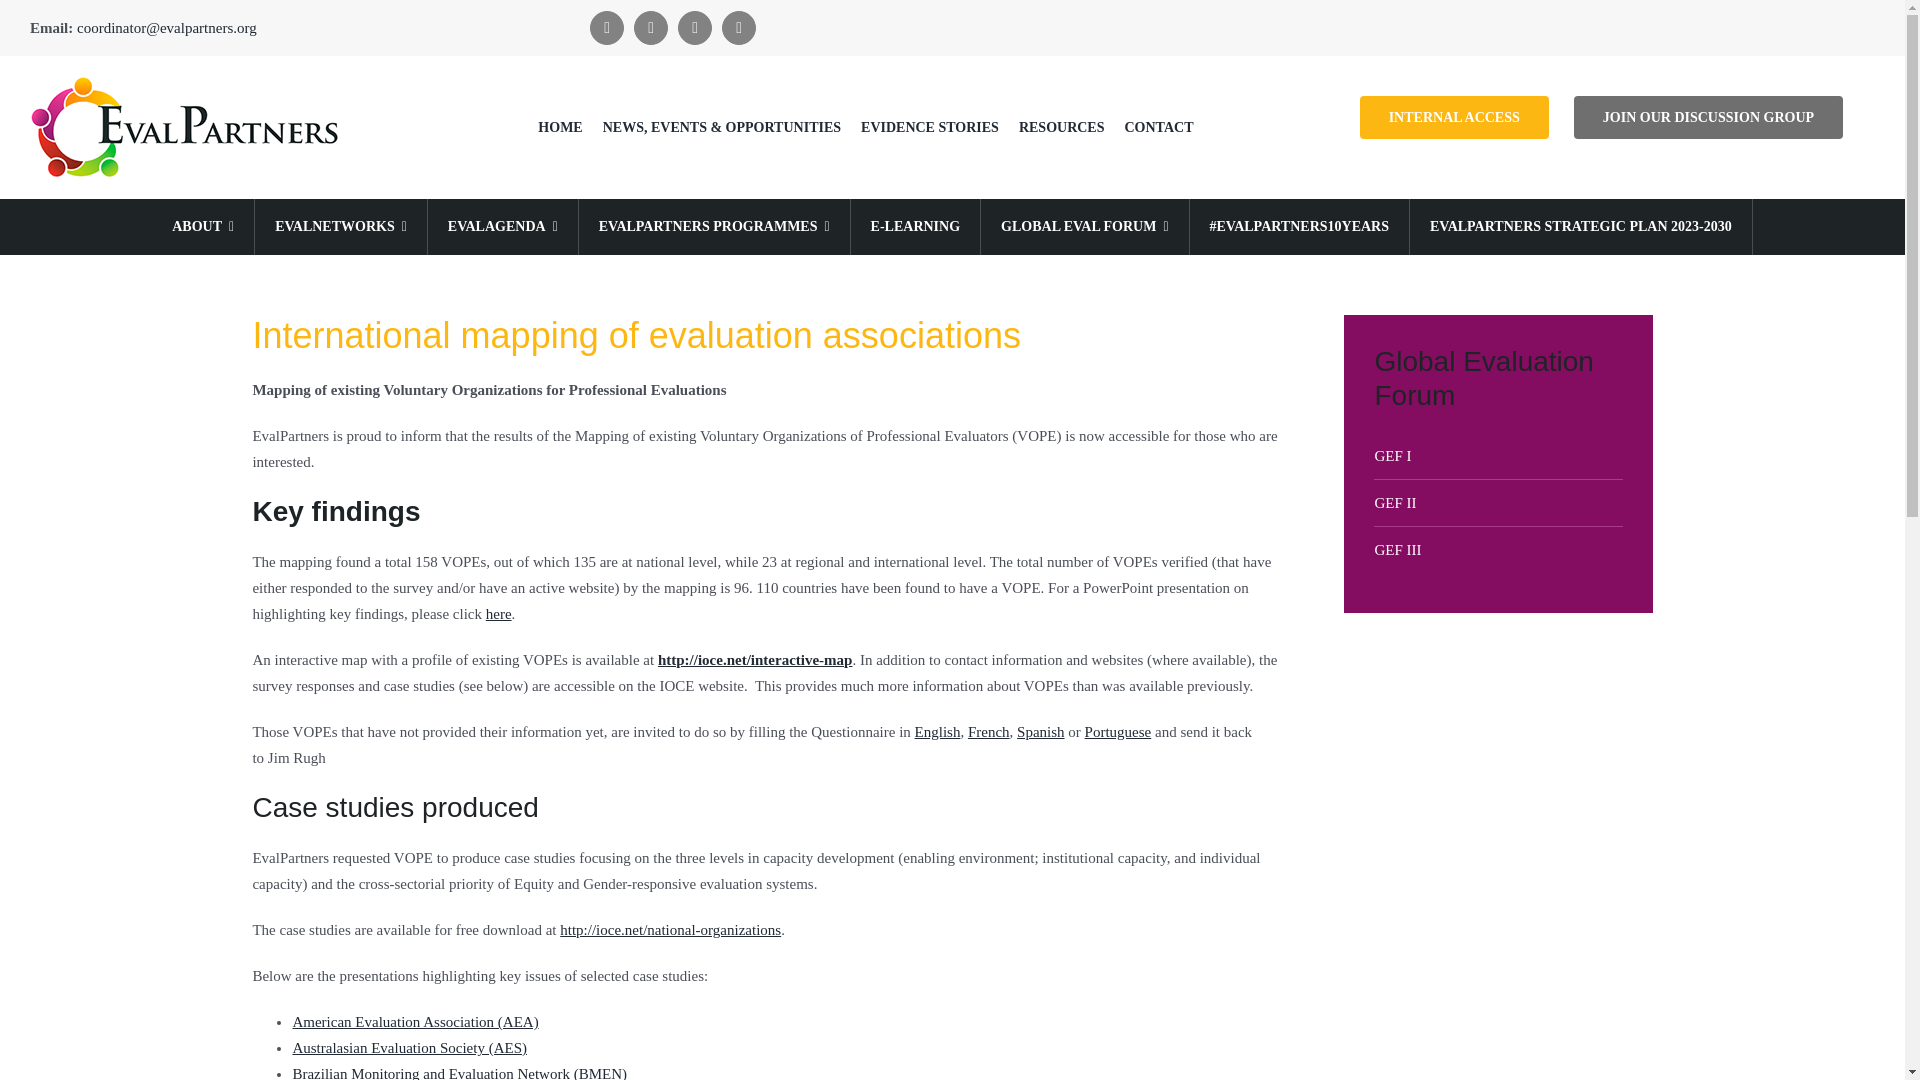  I want to click on EVALAGENDA, so click(502, 226).